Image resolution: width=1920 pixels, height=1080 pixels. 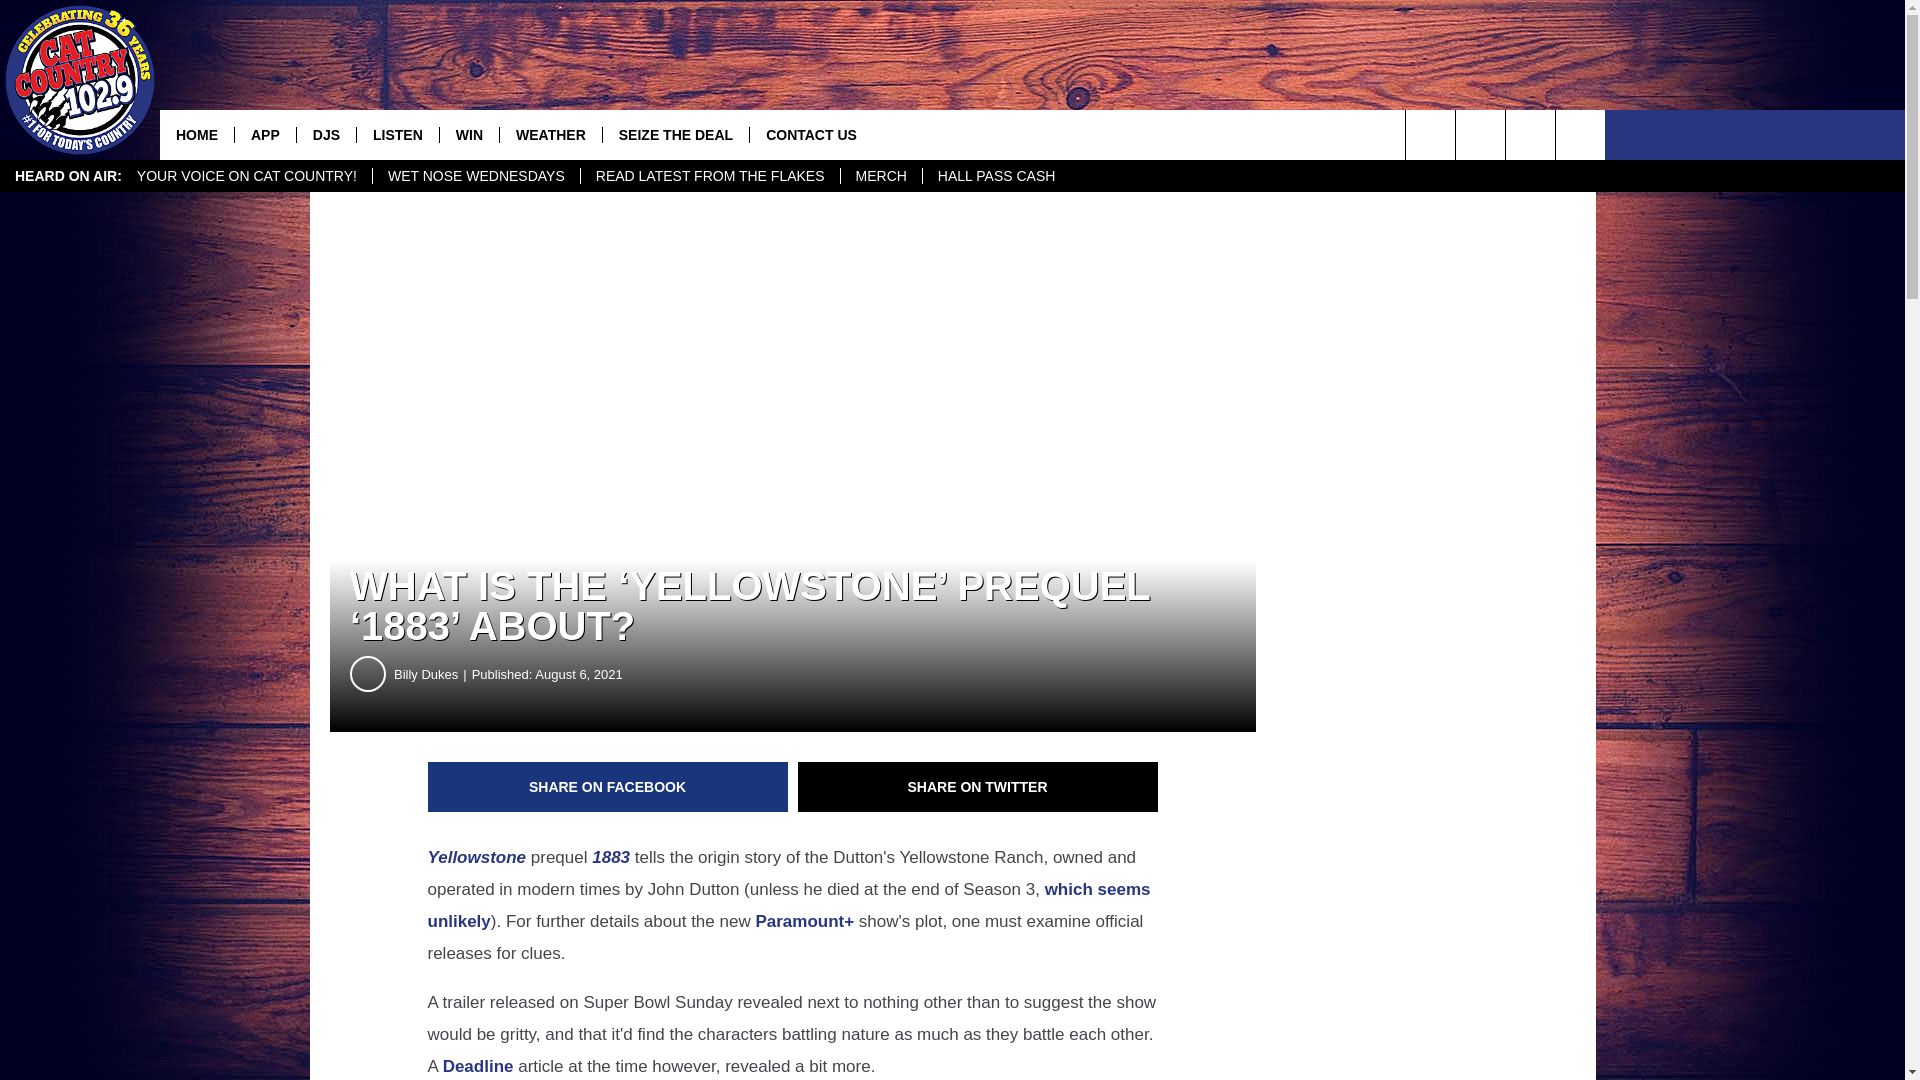 I want to click on WIN, so click(x=469, y=134).